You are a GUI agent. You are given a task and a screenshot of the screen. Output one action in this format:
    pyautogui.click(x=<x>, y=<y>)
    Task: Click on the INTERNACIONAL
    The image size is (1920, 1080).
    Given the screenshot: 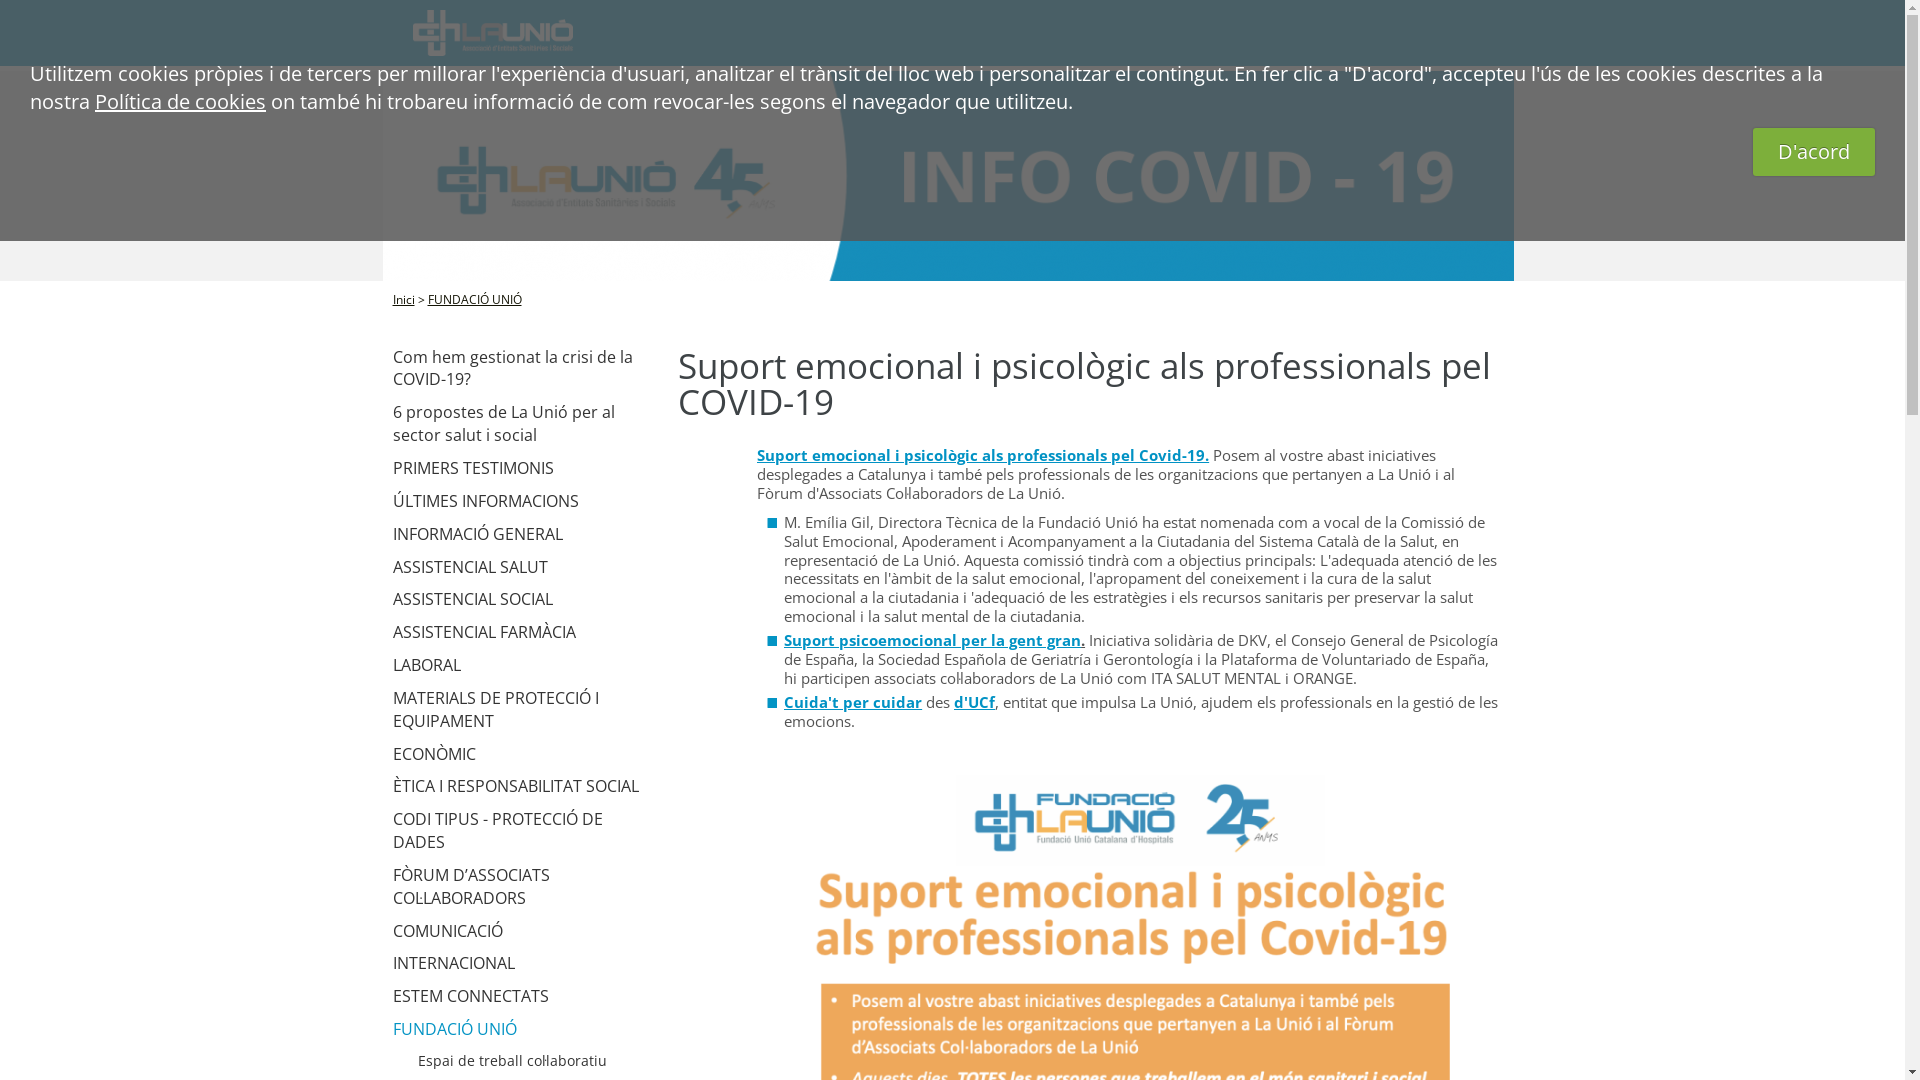 What is the action you would take?
    pyautogui.click(x=524, y=964)
    